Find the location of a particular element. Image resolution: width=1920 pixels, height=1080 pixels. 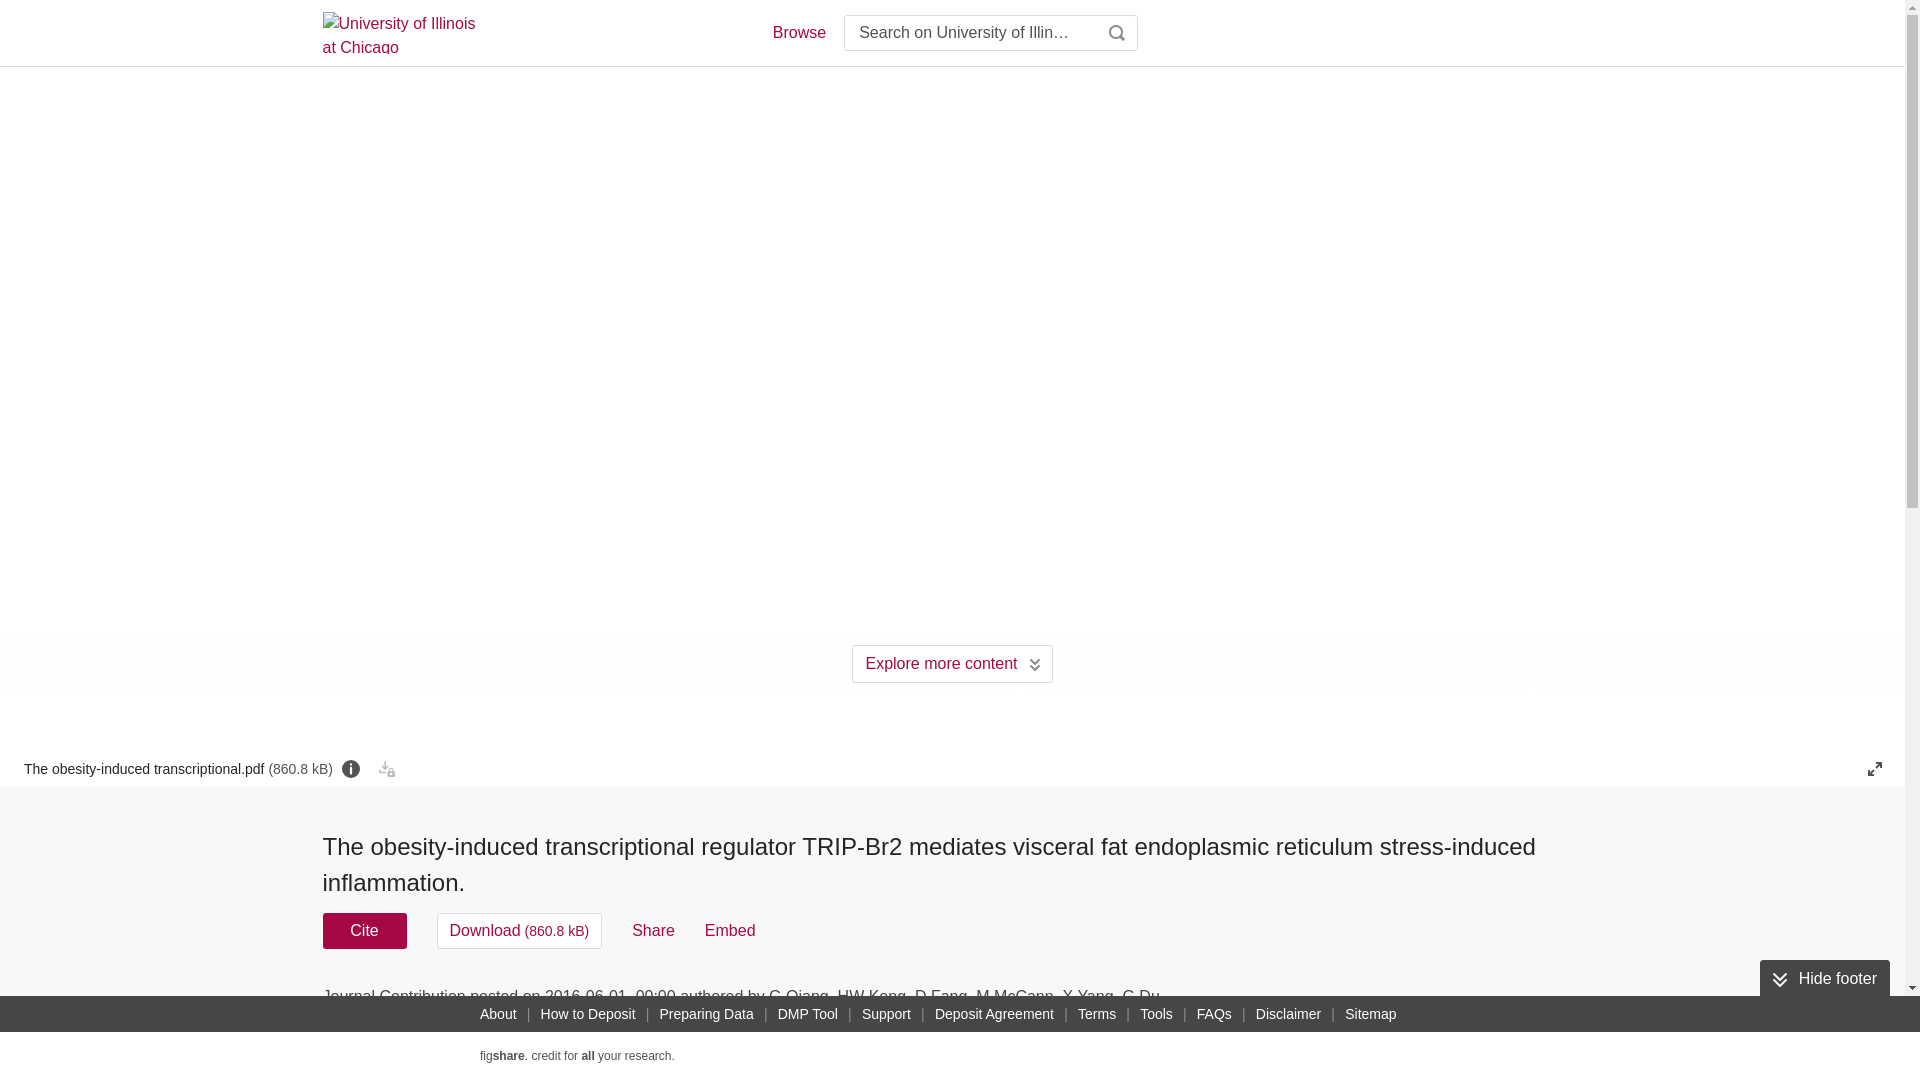

FAQs is located at coordinates (1214, 1014).